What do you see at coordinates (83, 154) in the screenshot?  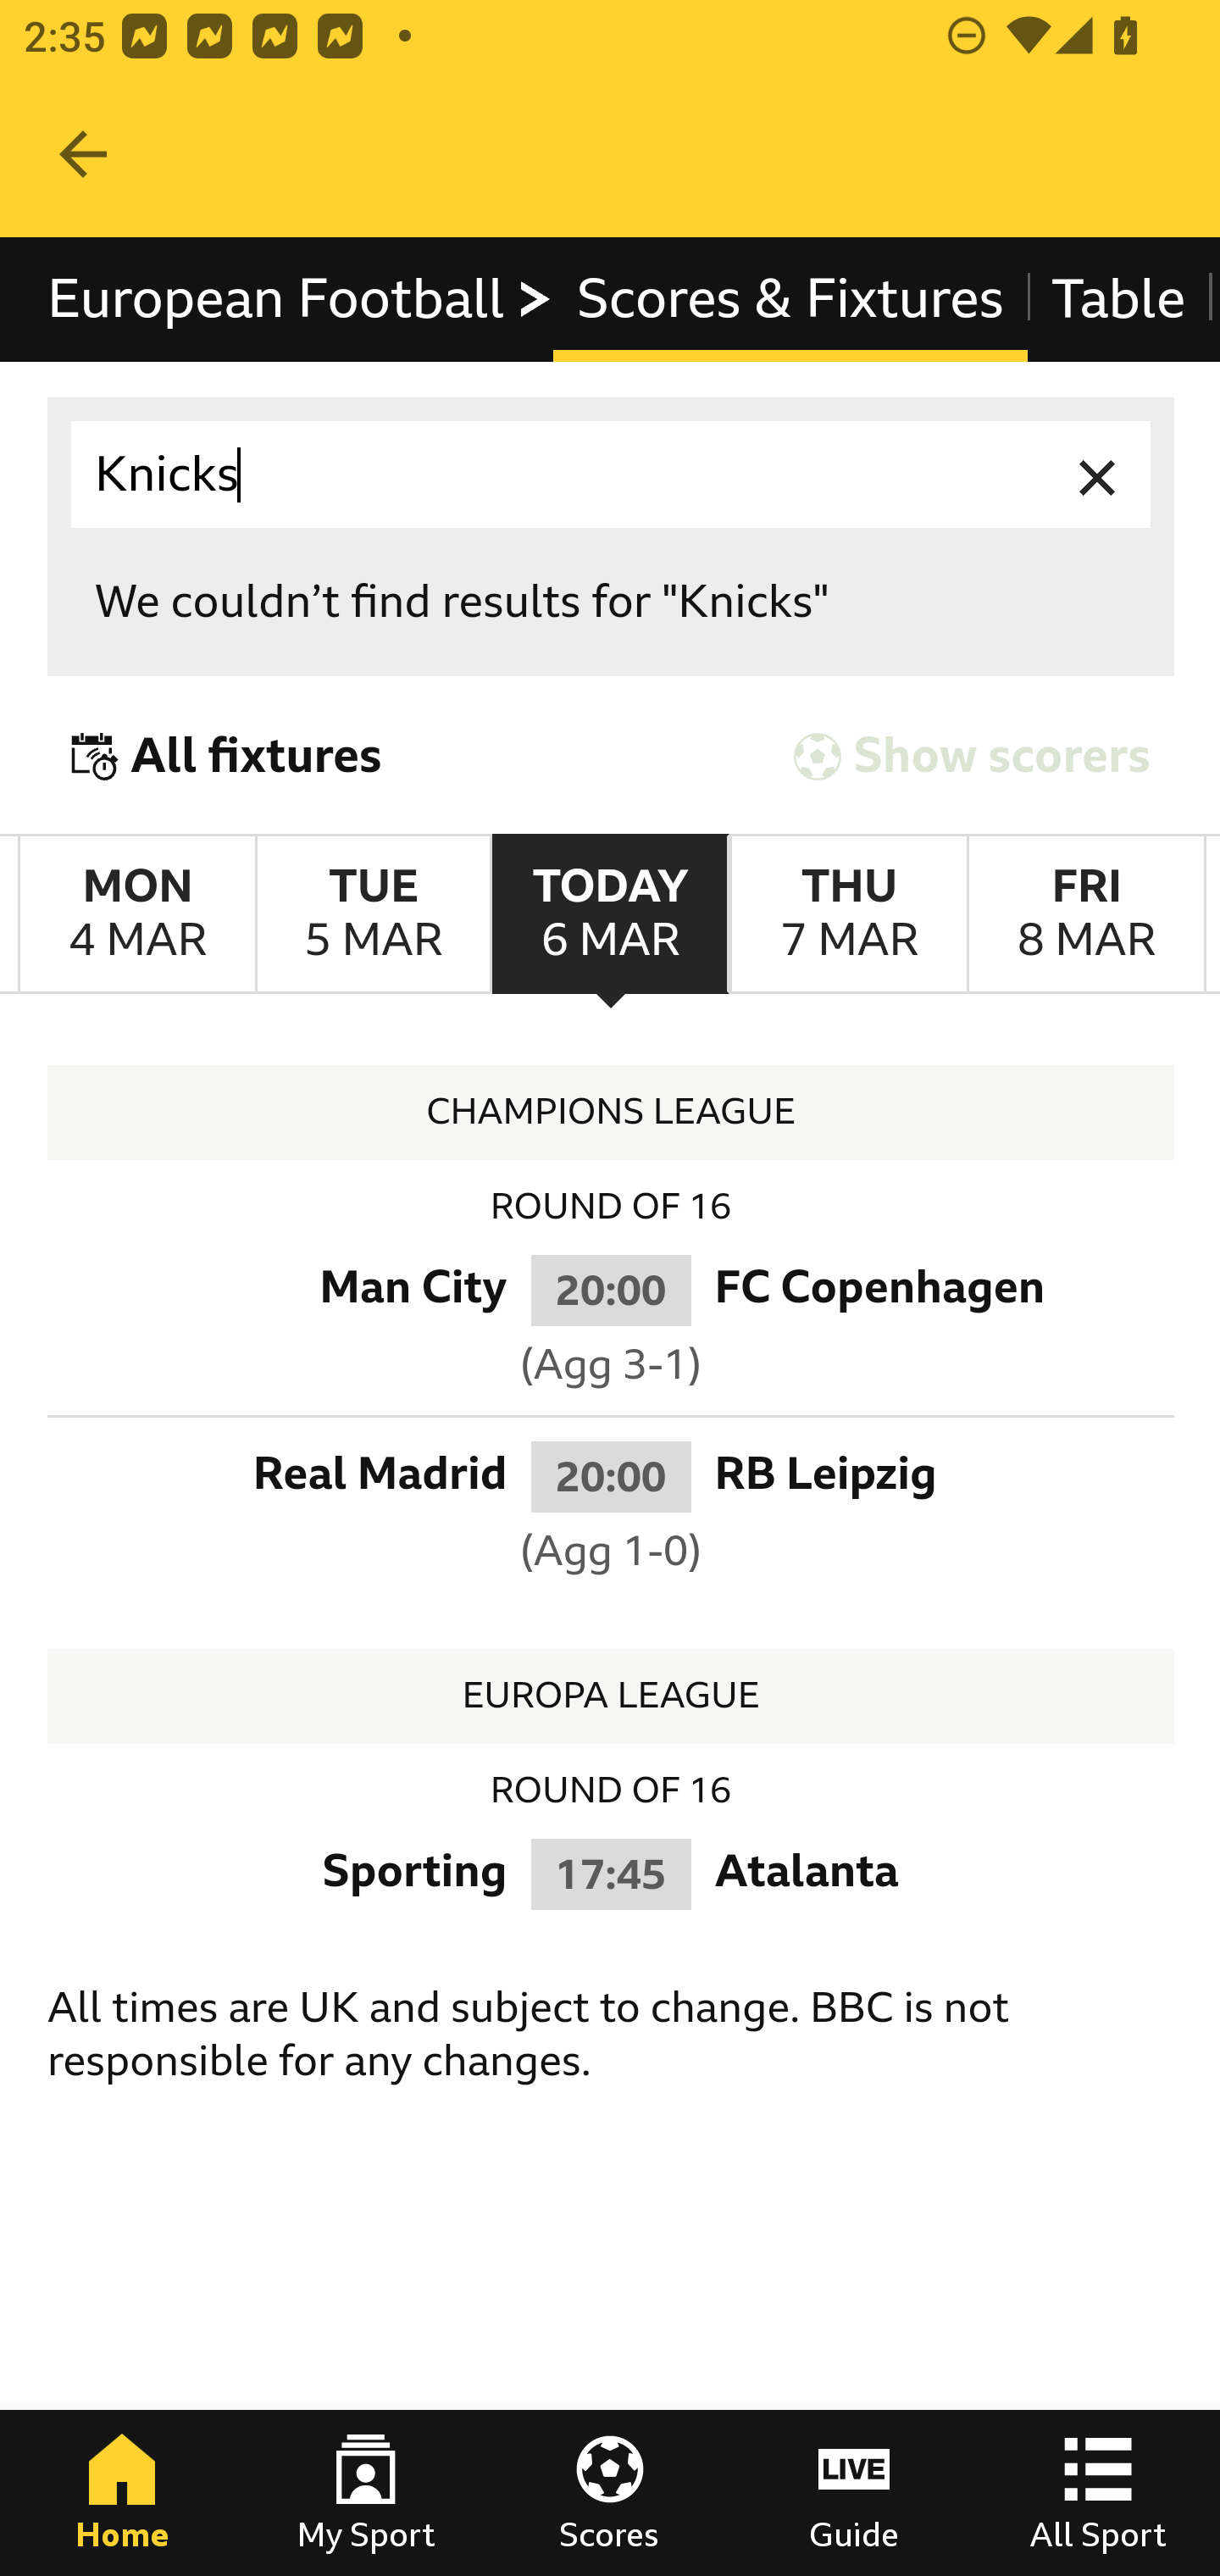 I see `Navigate up` at bounding box center [83, 154].